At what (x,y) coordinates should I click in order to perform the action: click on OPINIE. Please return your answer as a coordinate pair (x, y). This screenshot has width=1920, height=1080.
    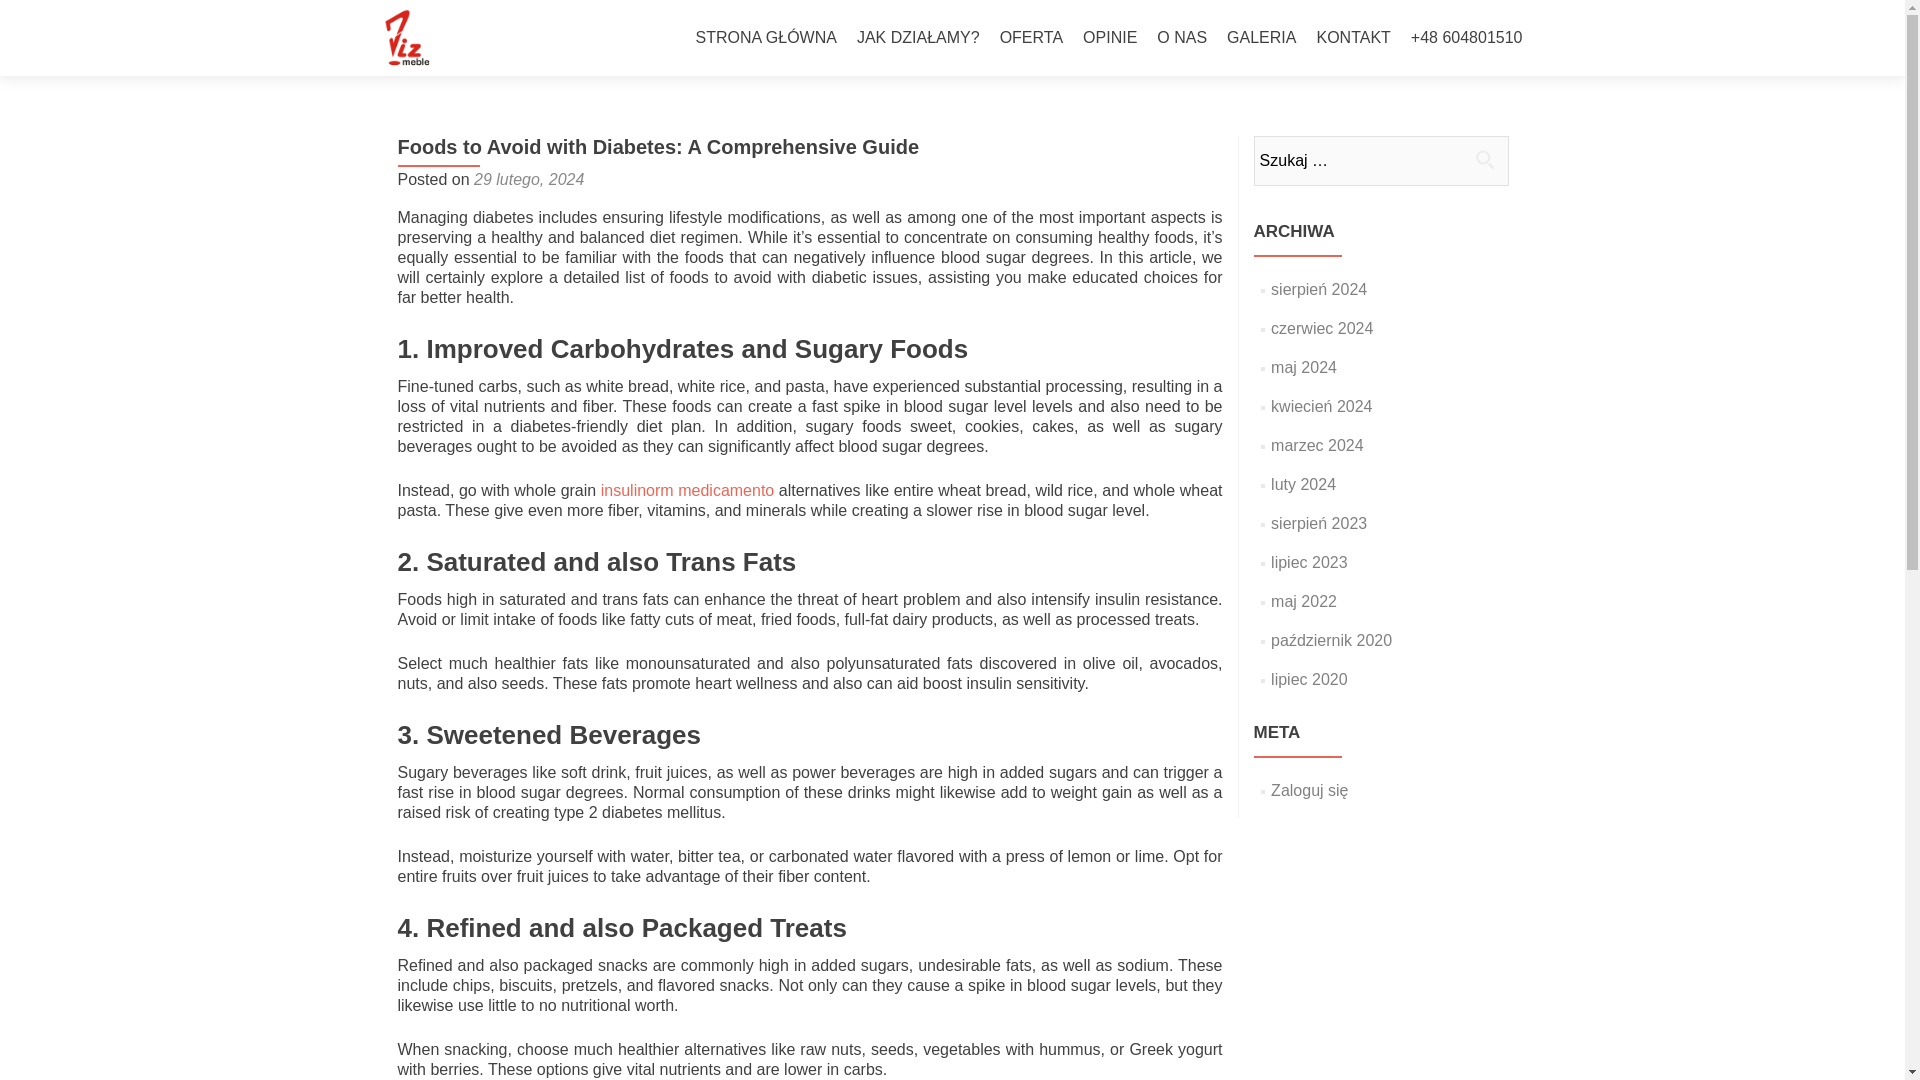
    Looking at the image, I should click on (1109, 38).